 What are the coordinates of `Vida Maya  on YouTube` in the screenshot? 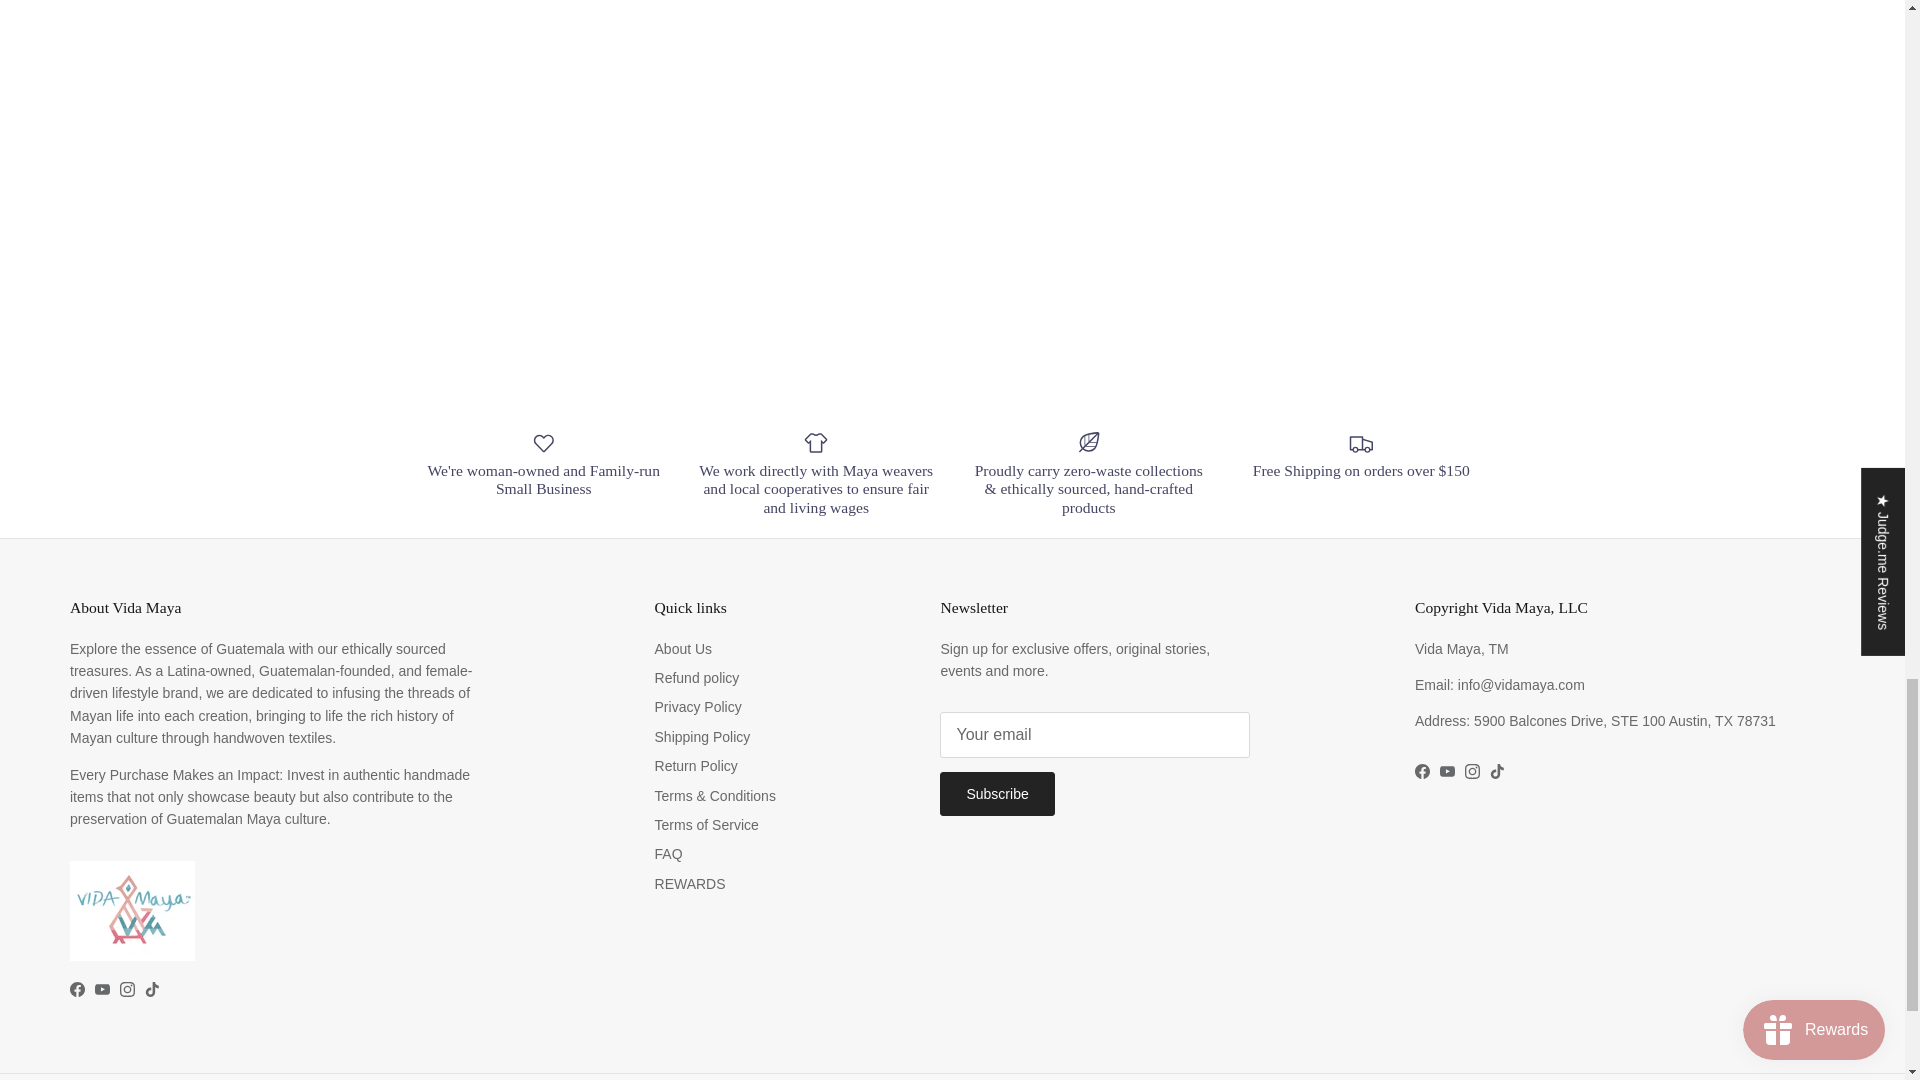 It's located at (1448, 770).